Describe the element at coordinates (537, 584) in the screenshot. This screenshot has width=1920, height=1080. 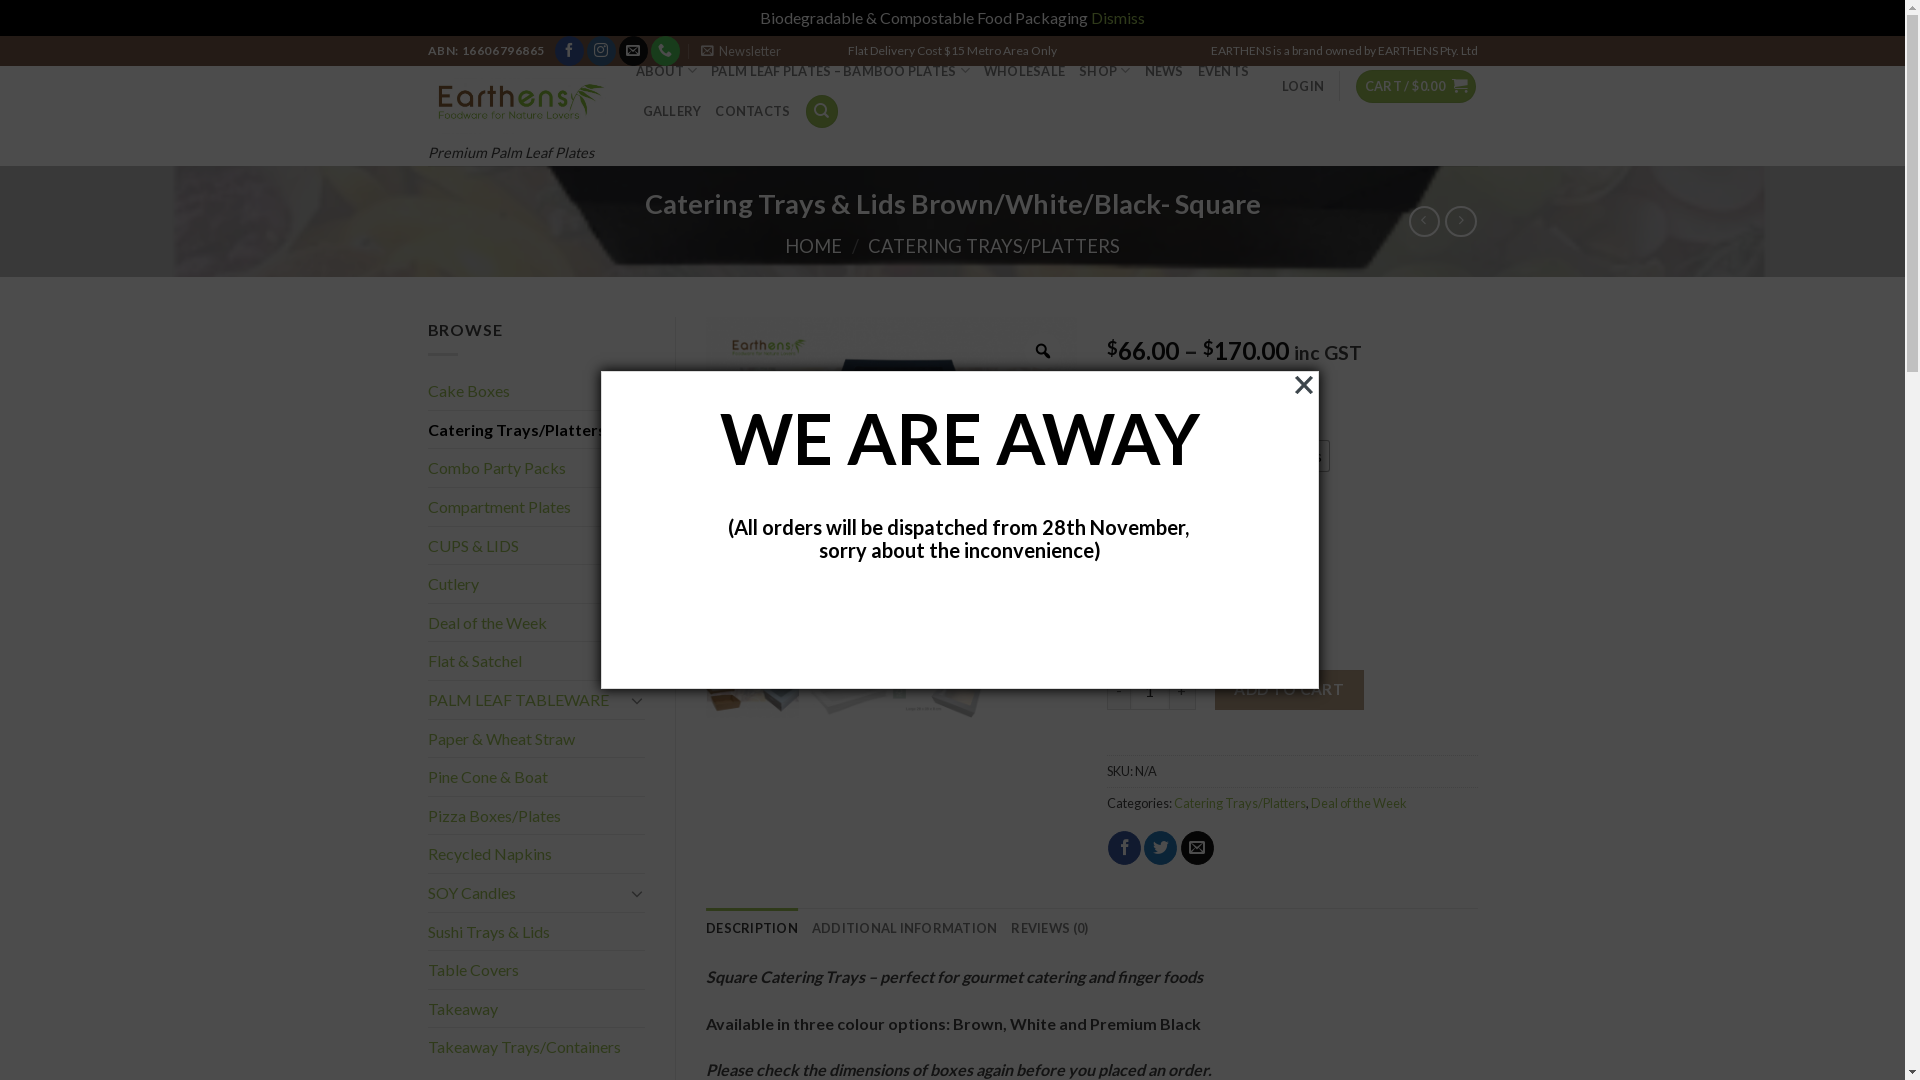
I see `Cutlery` at that location.